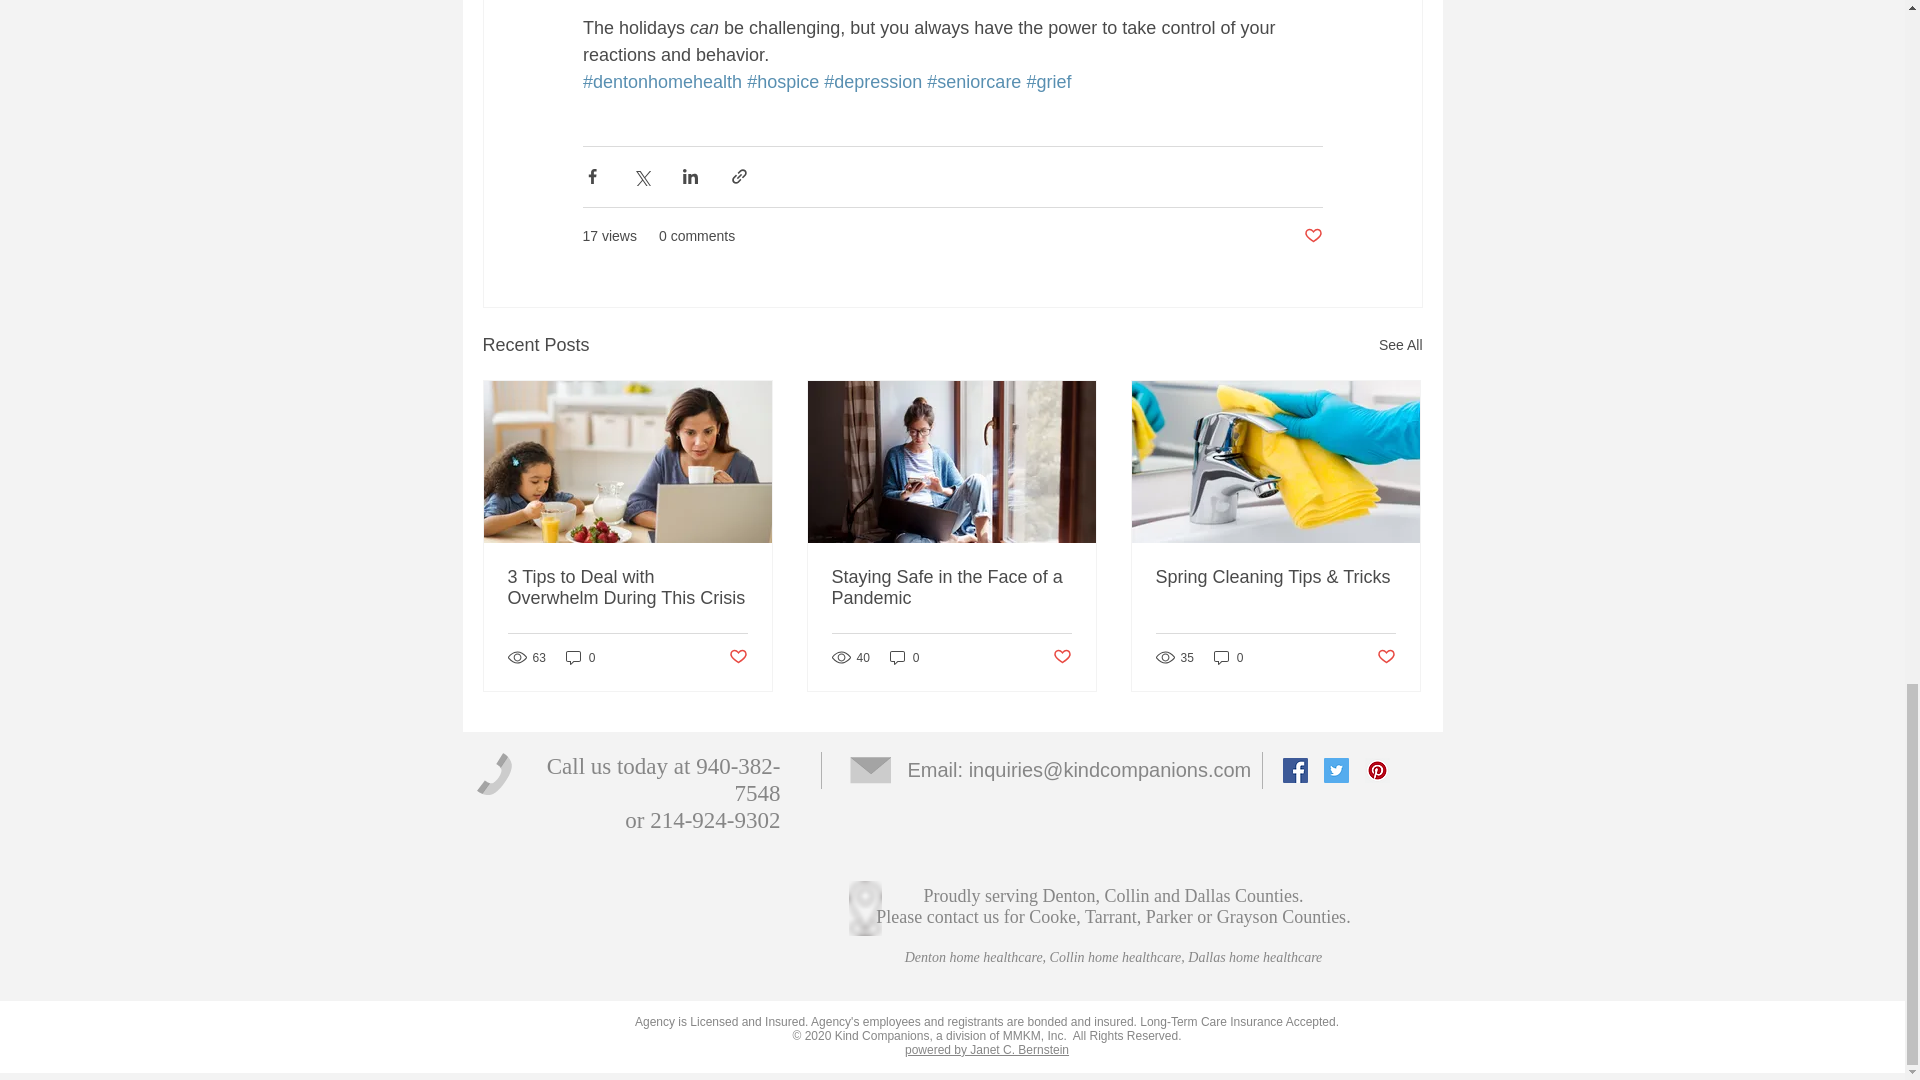  Describe the element at coordinates (1386, 657) in the screenshot. I see `Post not marked as liked` at that location.